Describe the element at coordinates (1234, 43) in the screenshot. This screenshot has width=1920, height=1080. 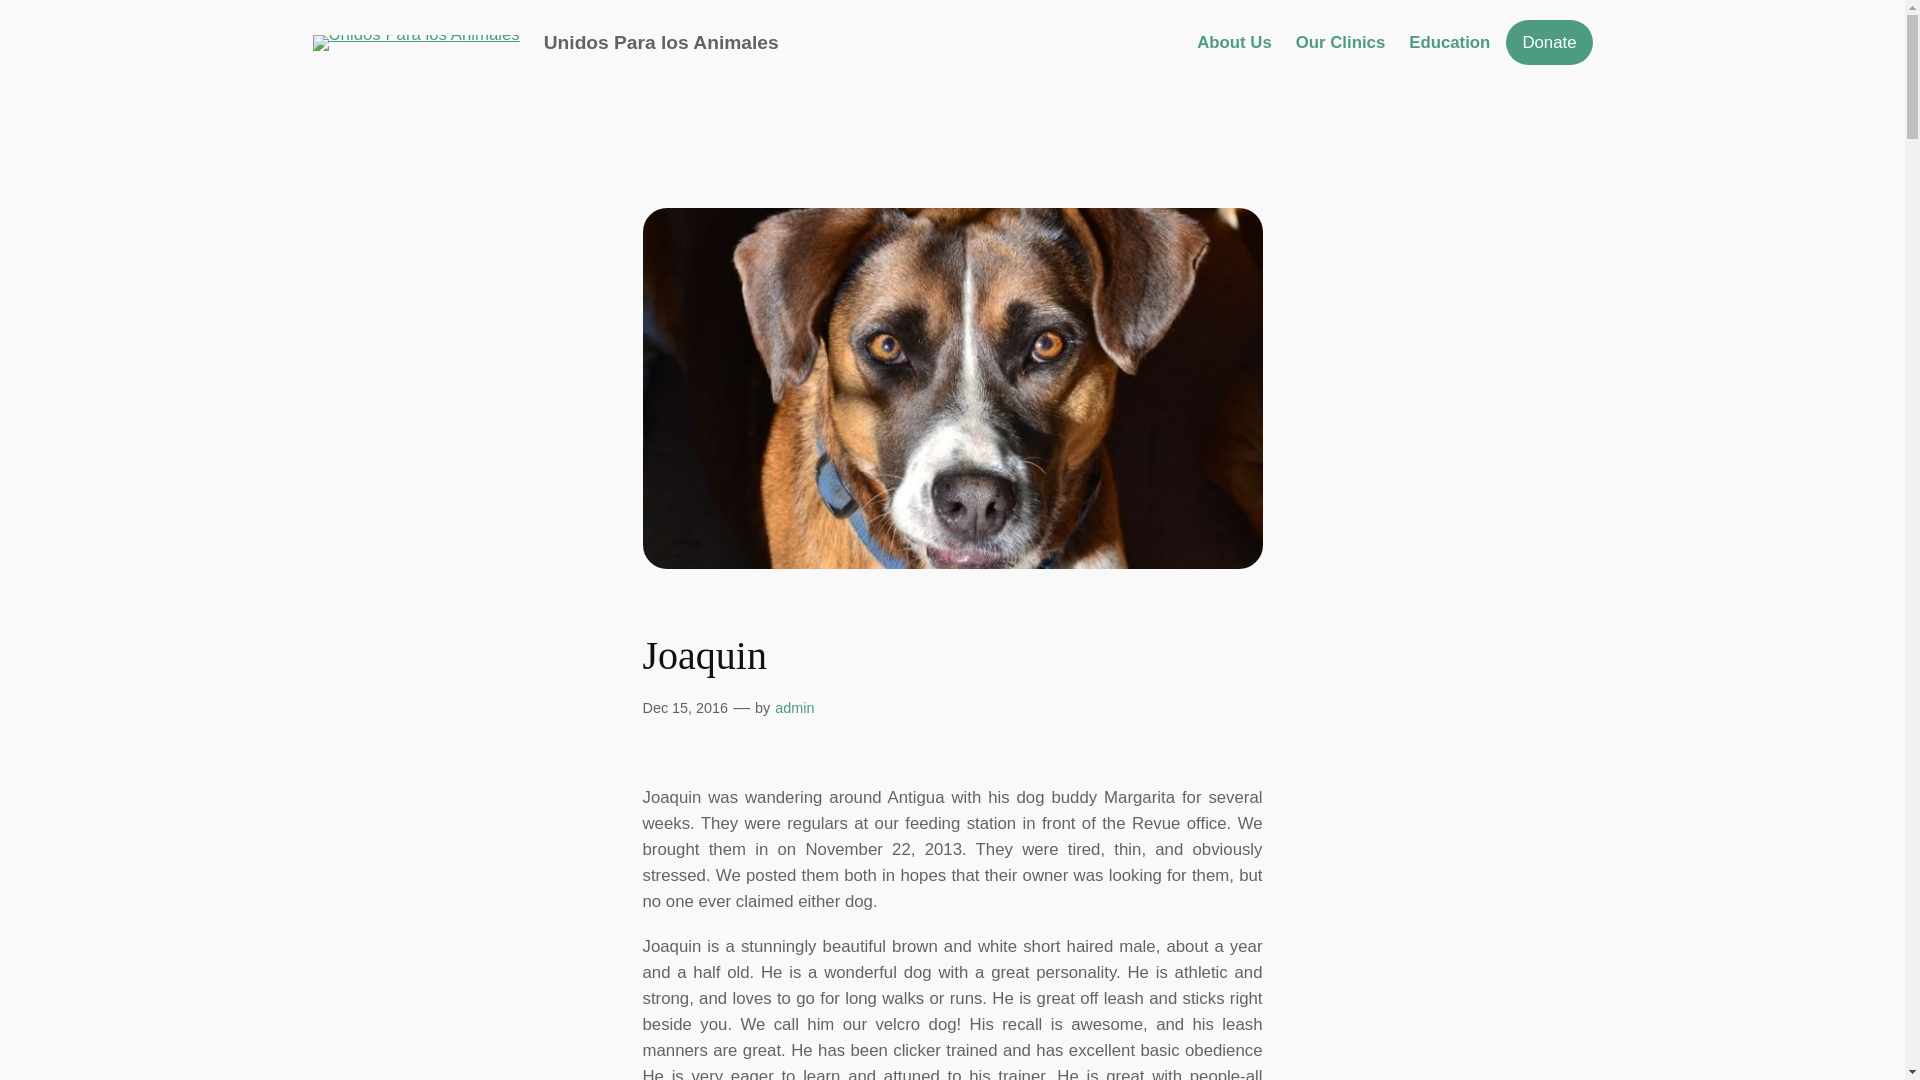
I see `About Us` at that location.